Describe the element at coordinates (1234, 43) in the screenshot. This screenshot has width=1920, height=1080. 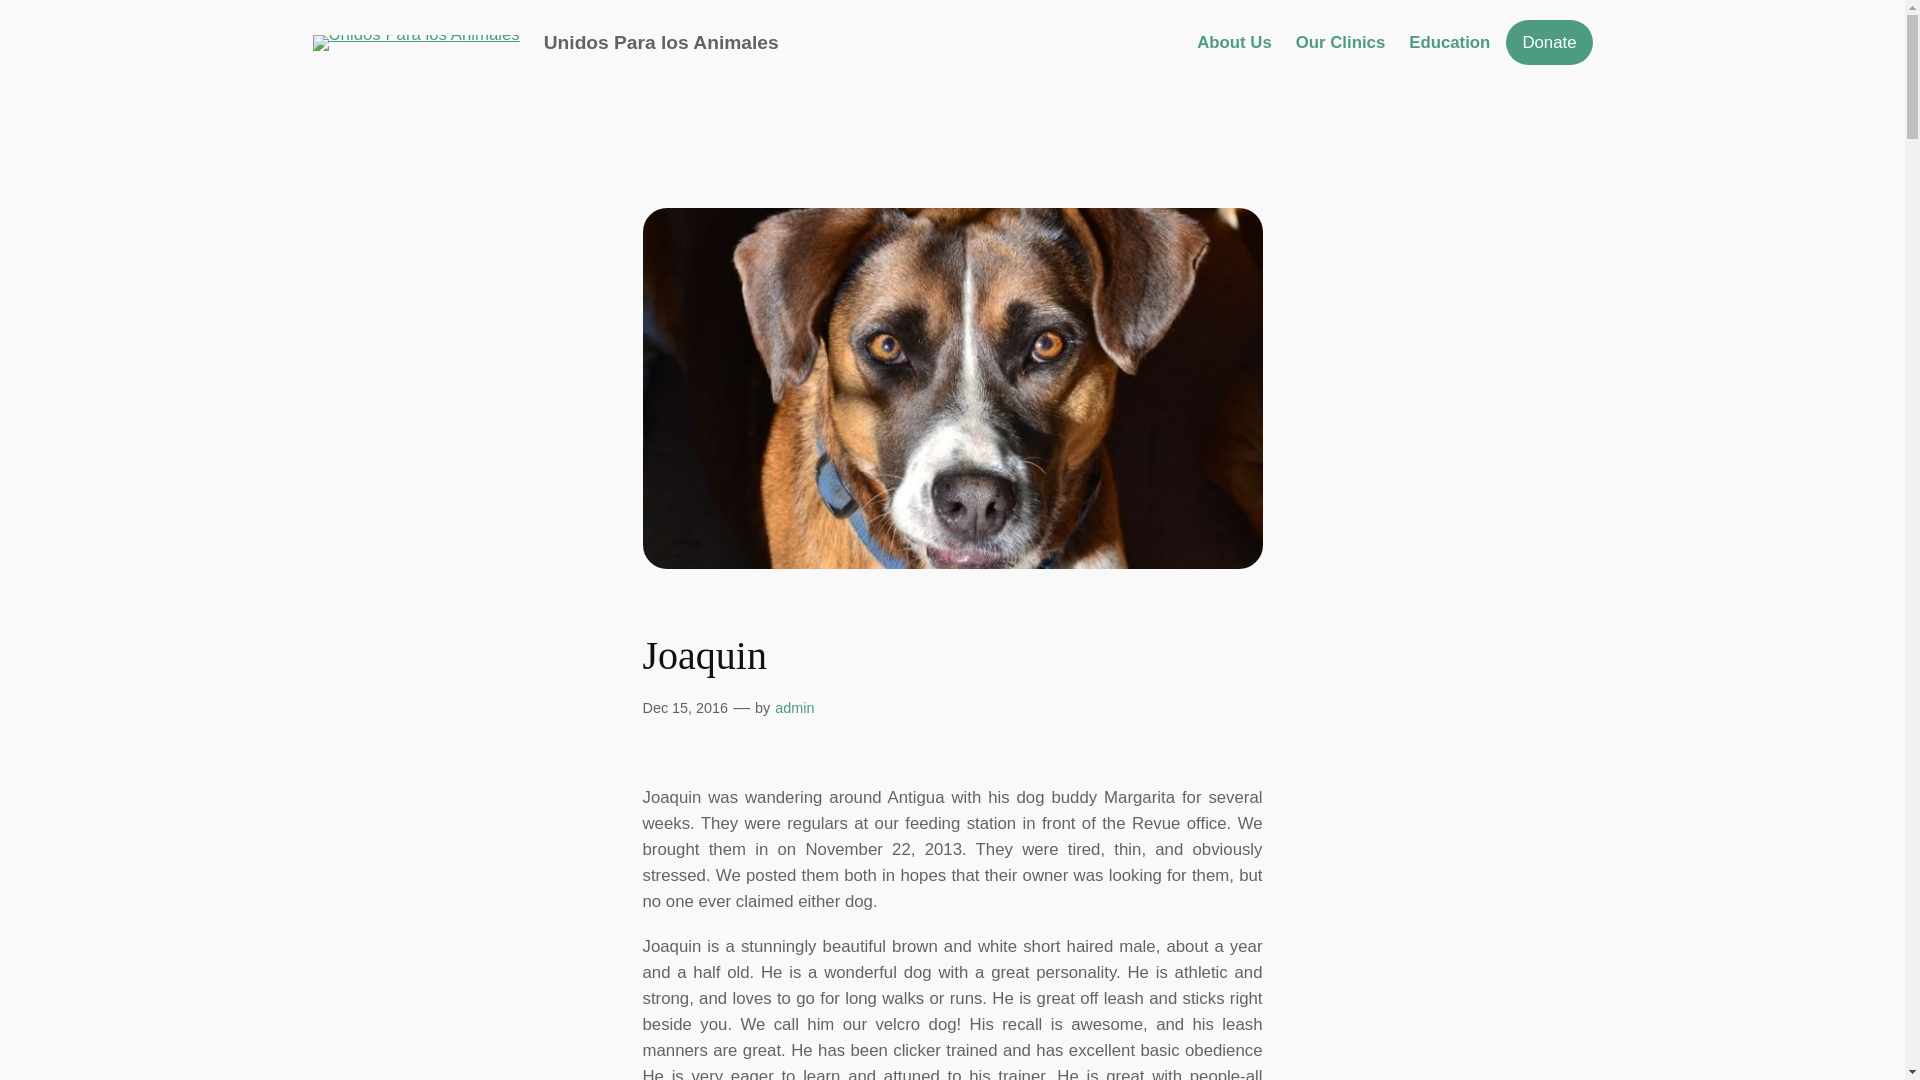
I see `About Us` at that location.